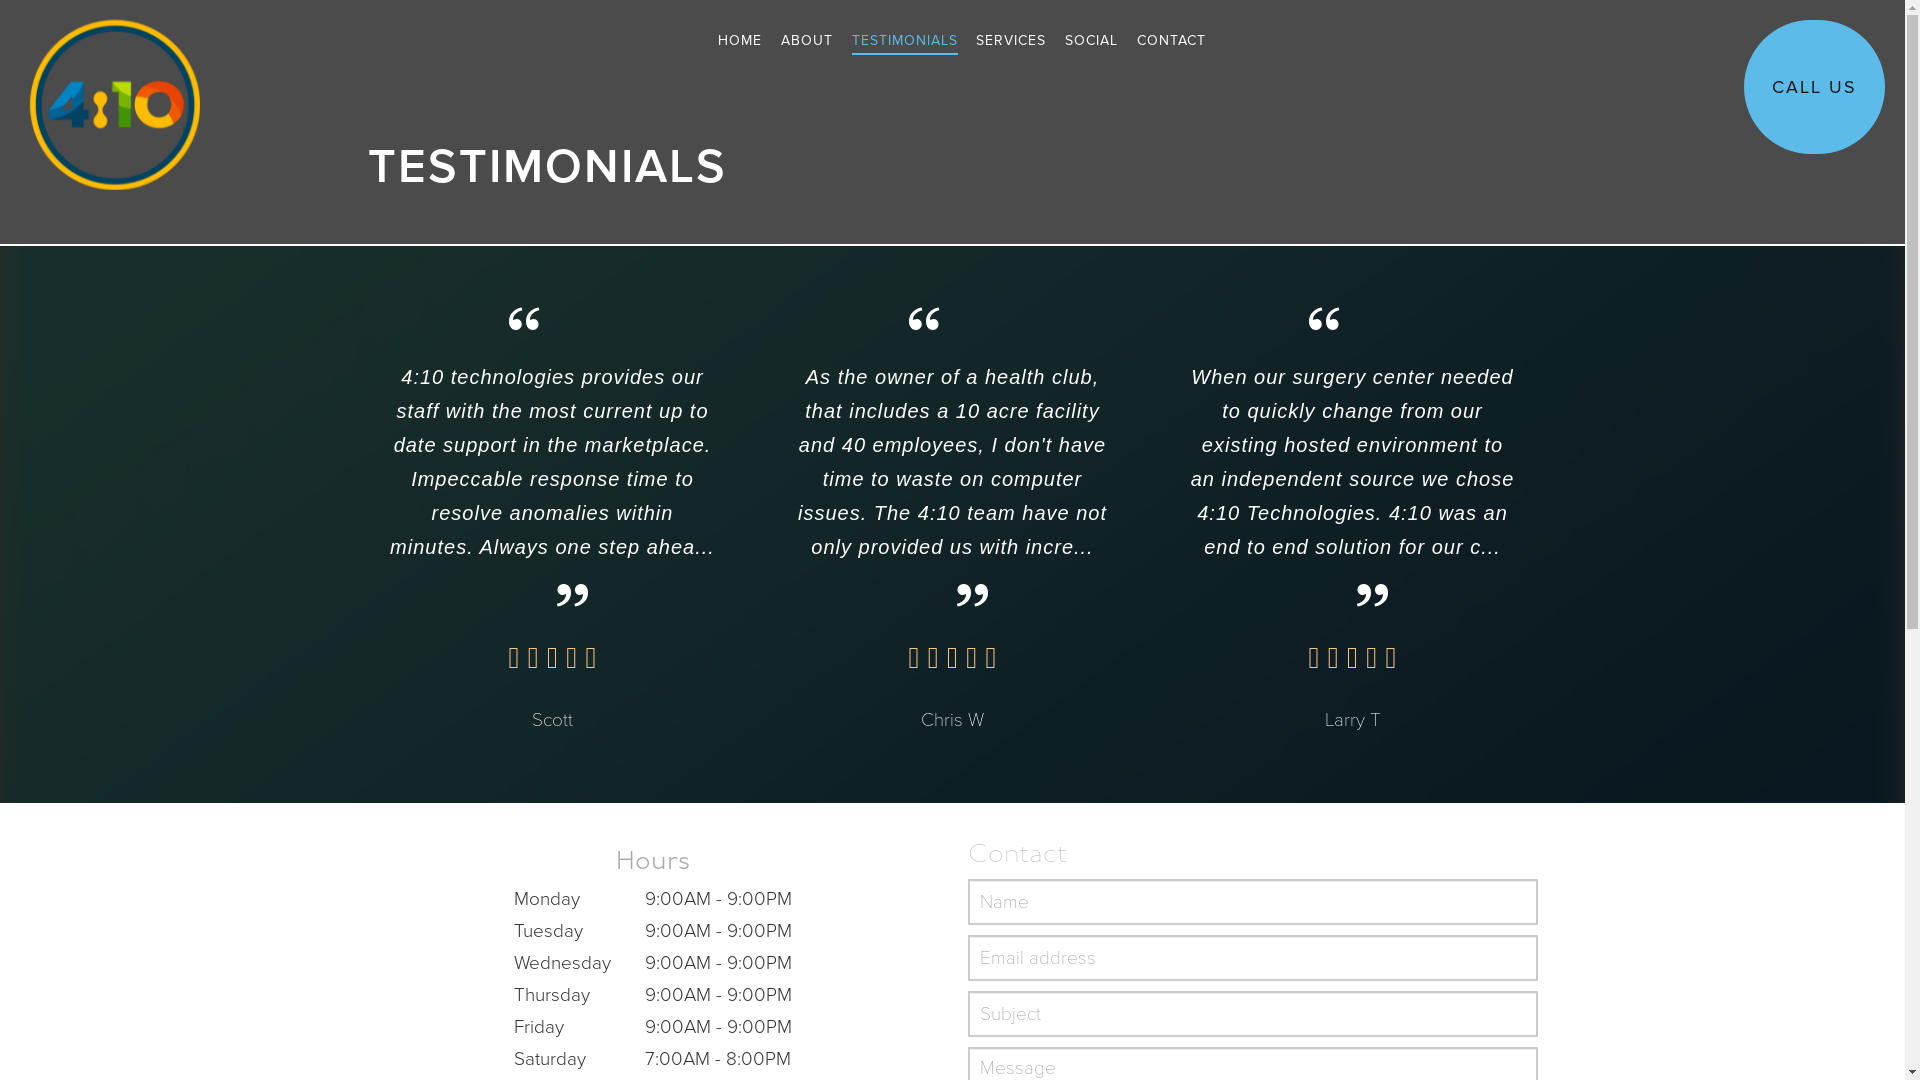 The width and height of the screenshot is (1920, 1080). I want to click on Website Home Page, so click(100, 95).